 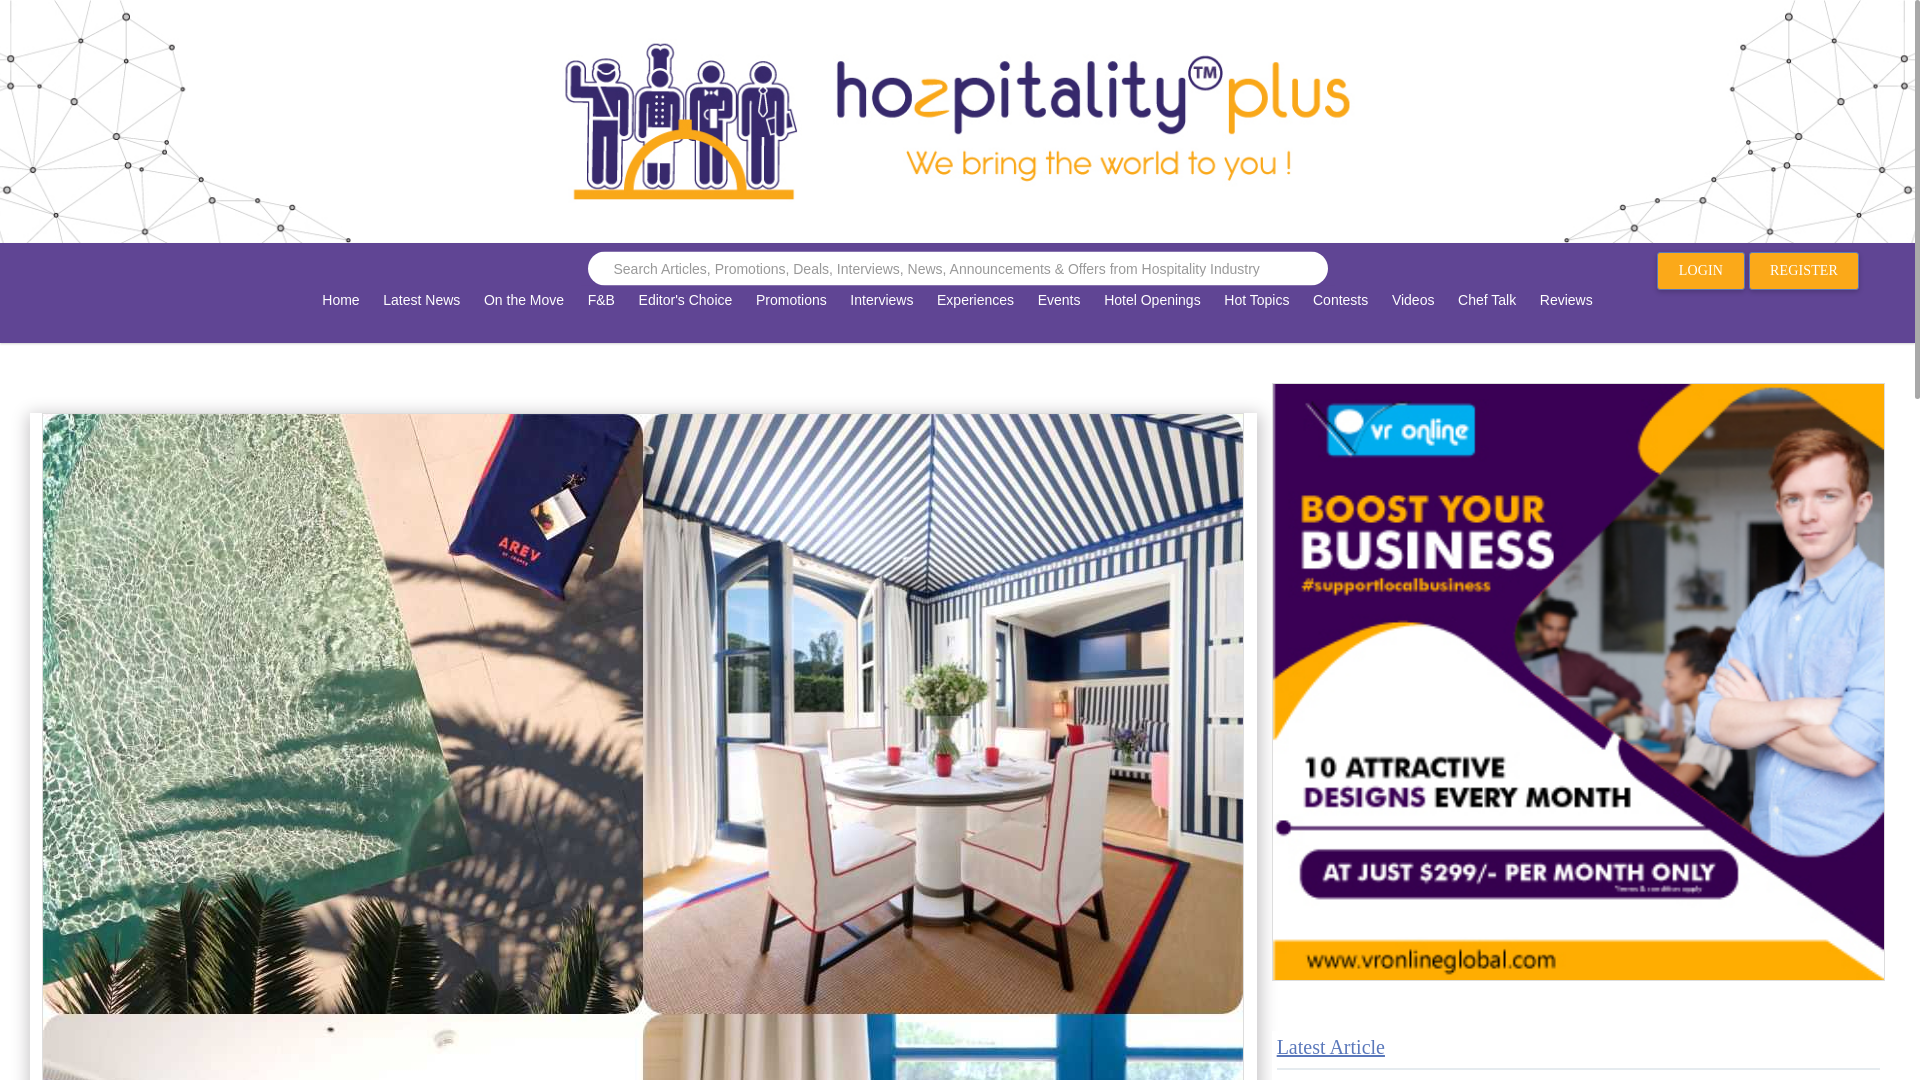 What do you see at coordinates (340, 314) in the screenshot?
I see `Home` at bounding box center [340, 314].